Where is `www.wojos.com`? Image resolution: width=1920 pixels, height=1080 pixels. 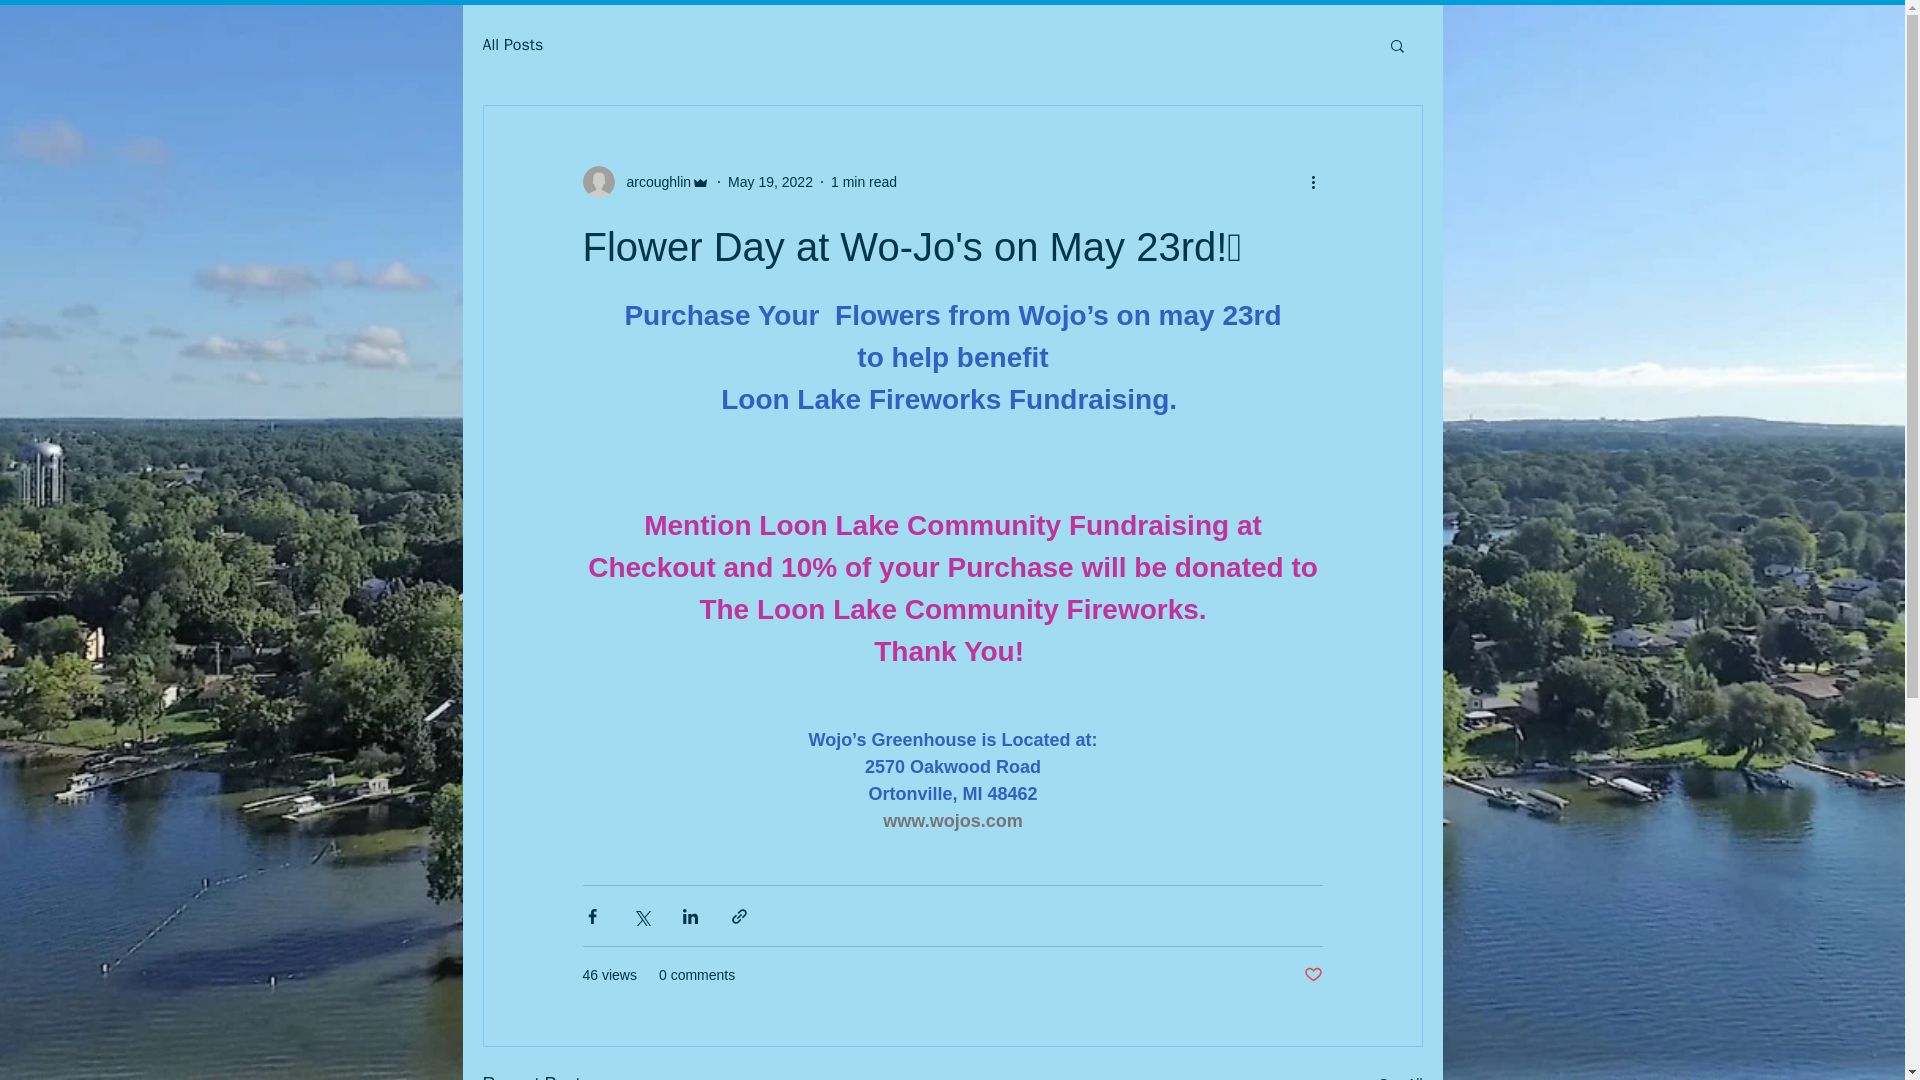
www.wojos.com is located at coordinates (952, 820).